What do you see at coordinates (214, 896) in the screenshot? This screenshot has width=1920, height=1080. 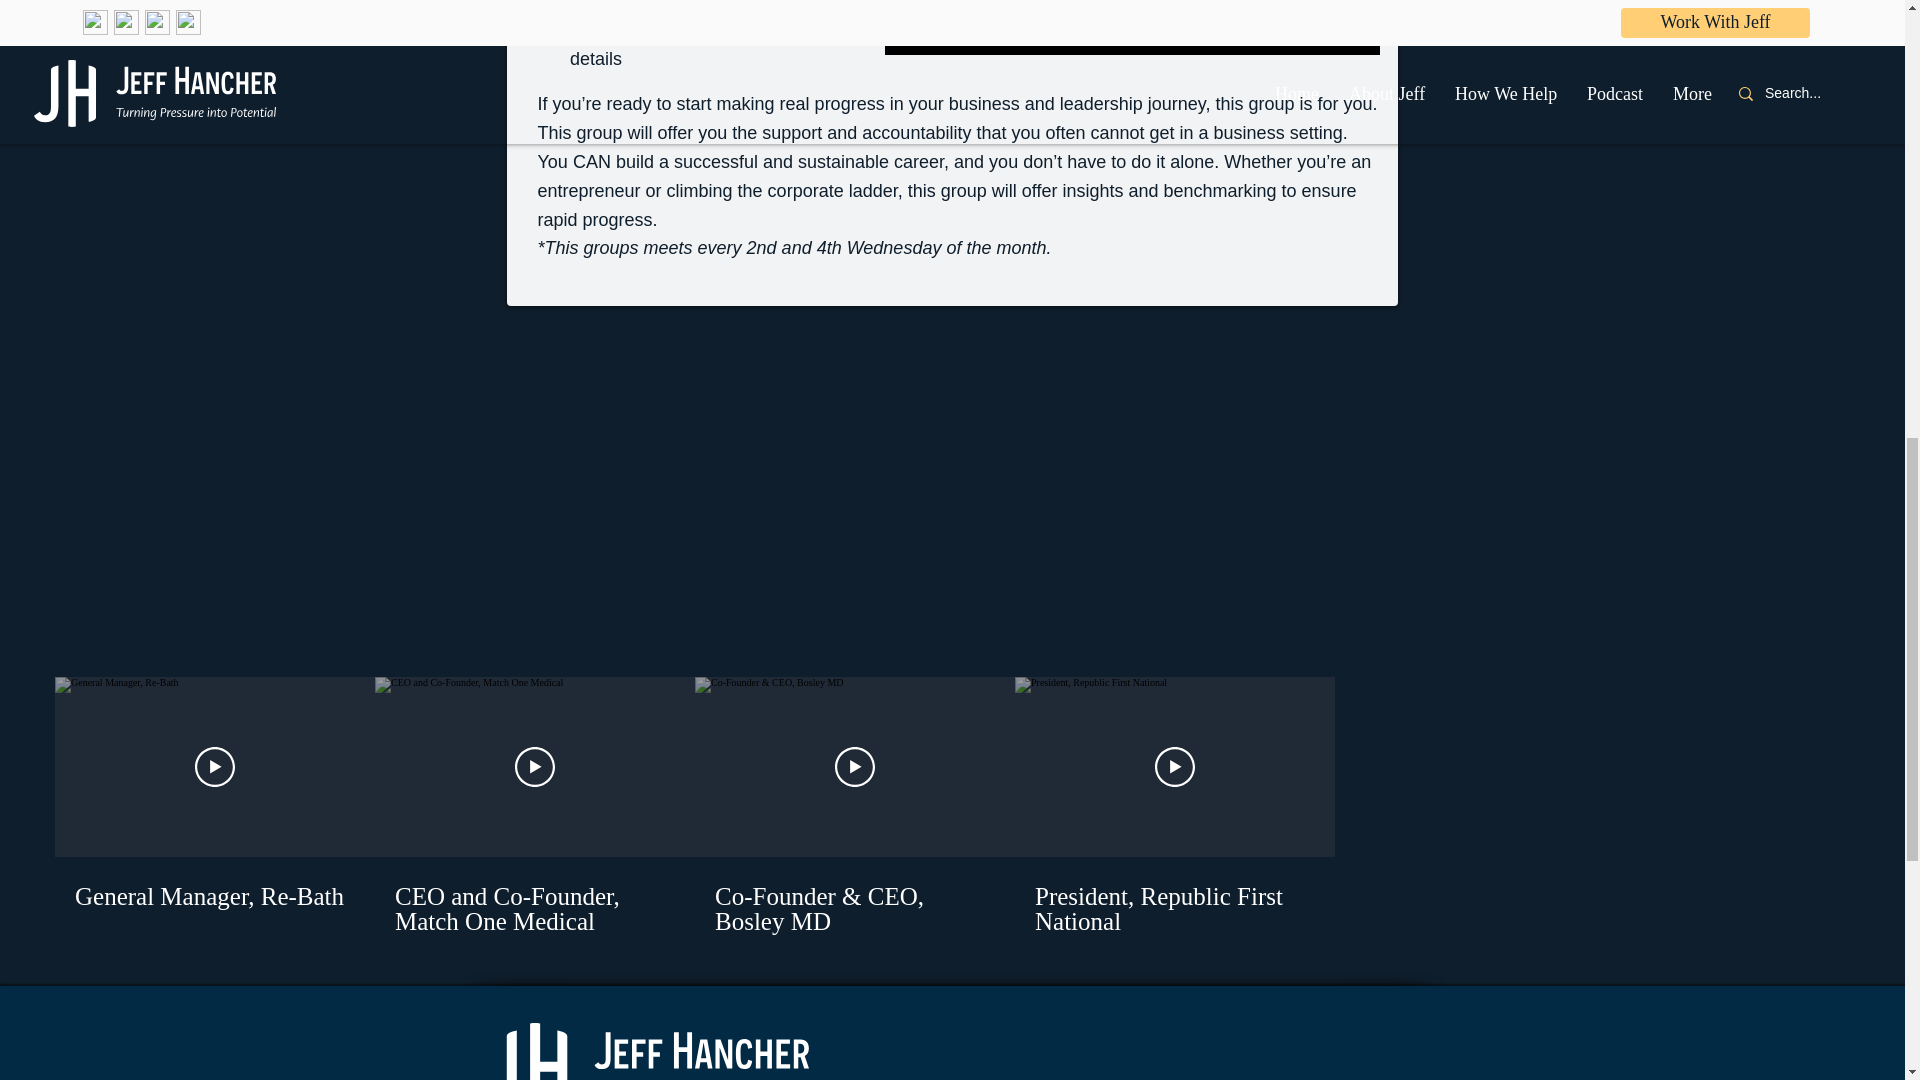 I see `General Manager, Re-Bath` at bounding box center [214, 896].